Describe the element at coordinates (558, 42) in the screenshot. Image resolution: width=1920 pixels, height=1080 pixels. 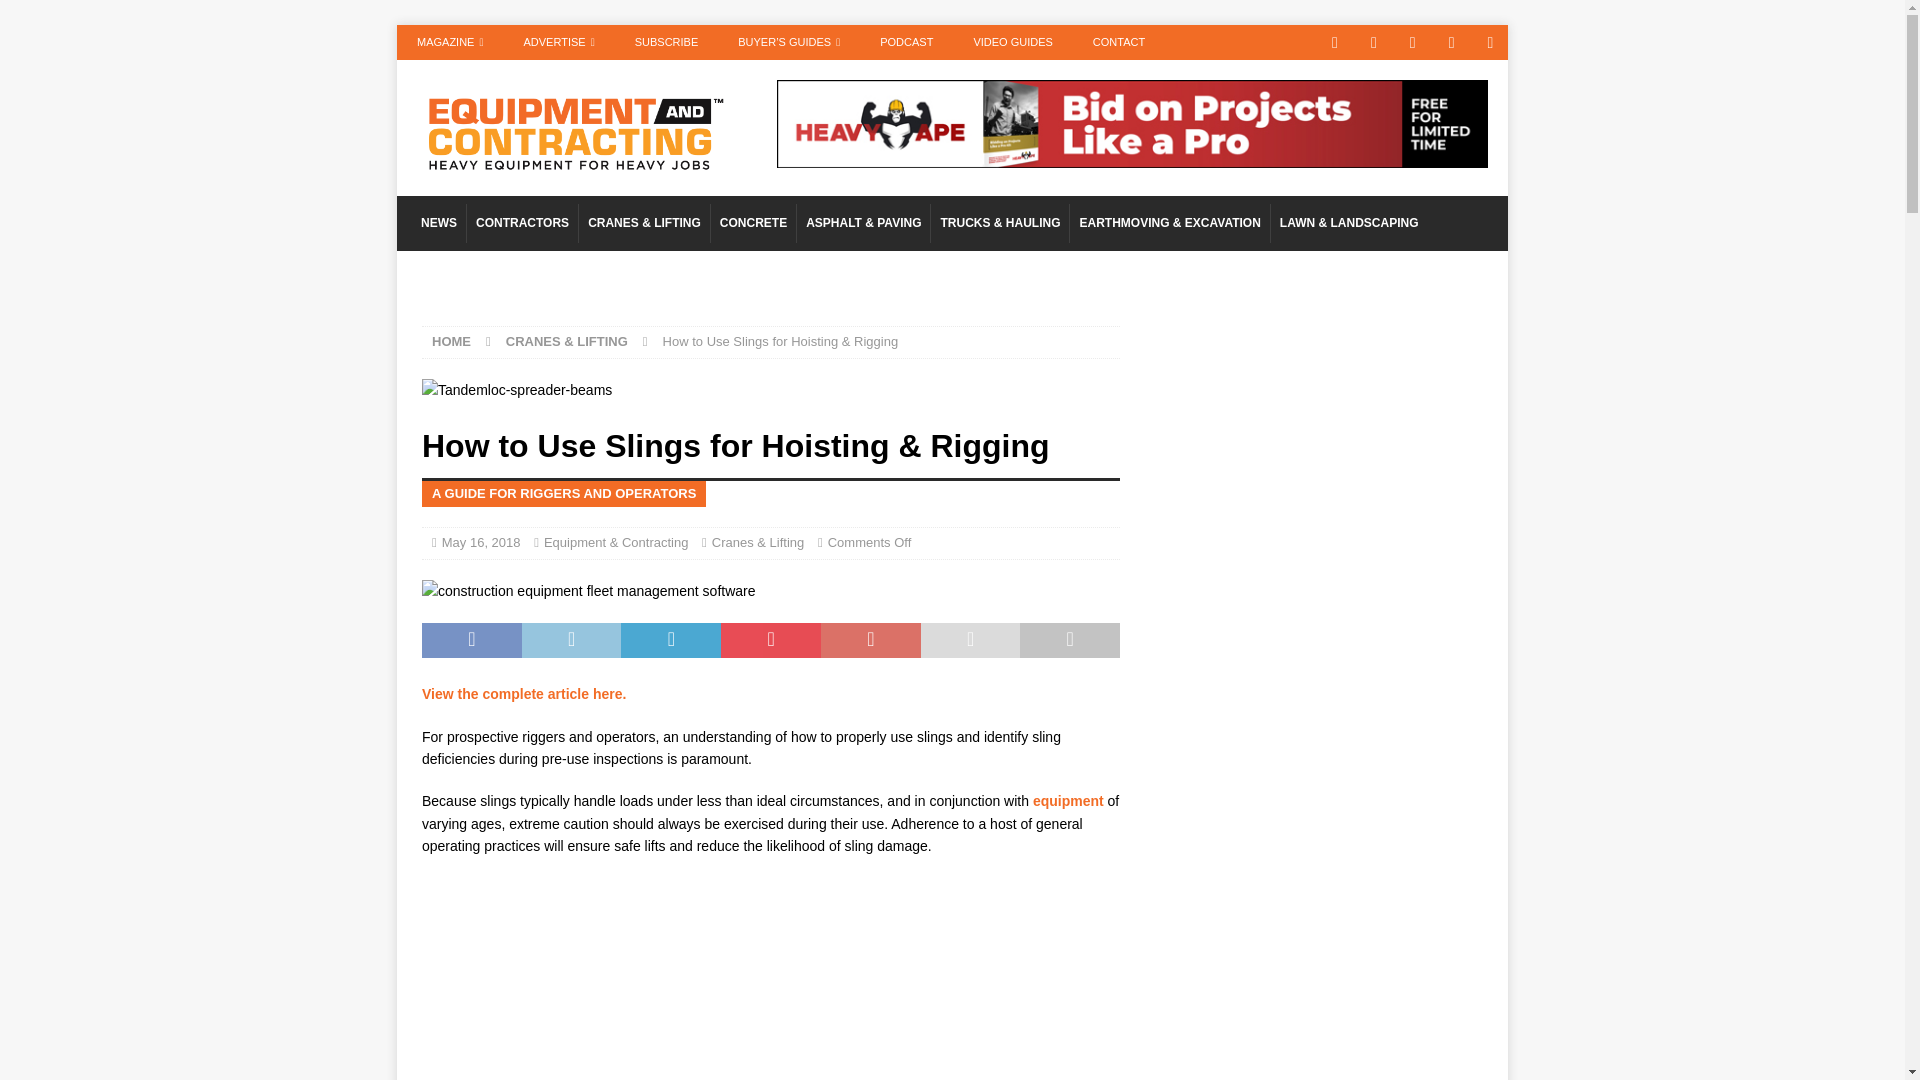
I see `ADVERTISE` at that location.